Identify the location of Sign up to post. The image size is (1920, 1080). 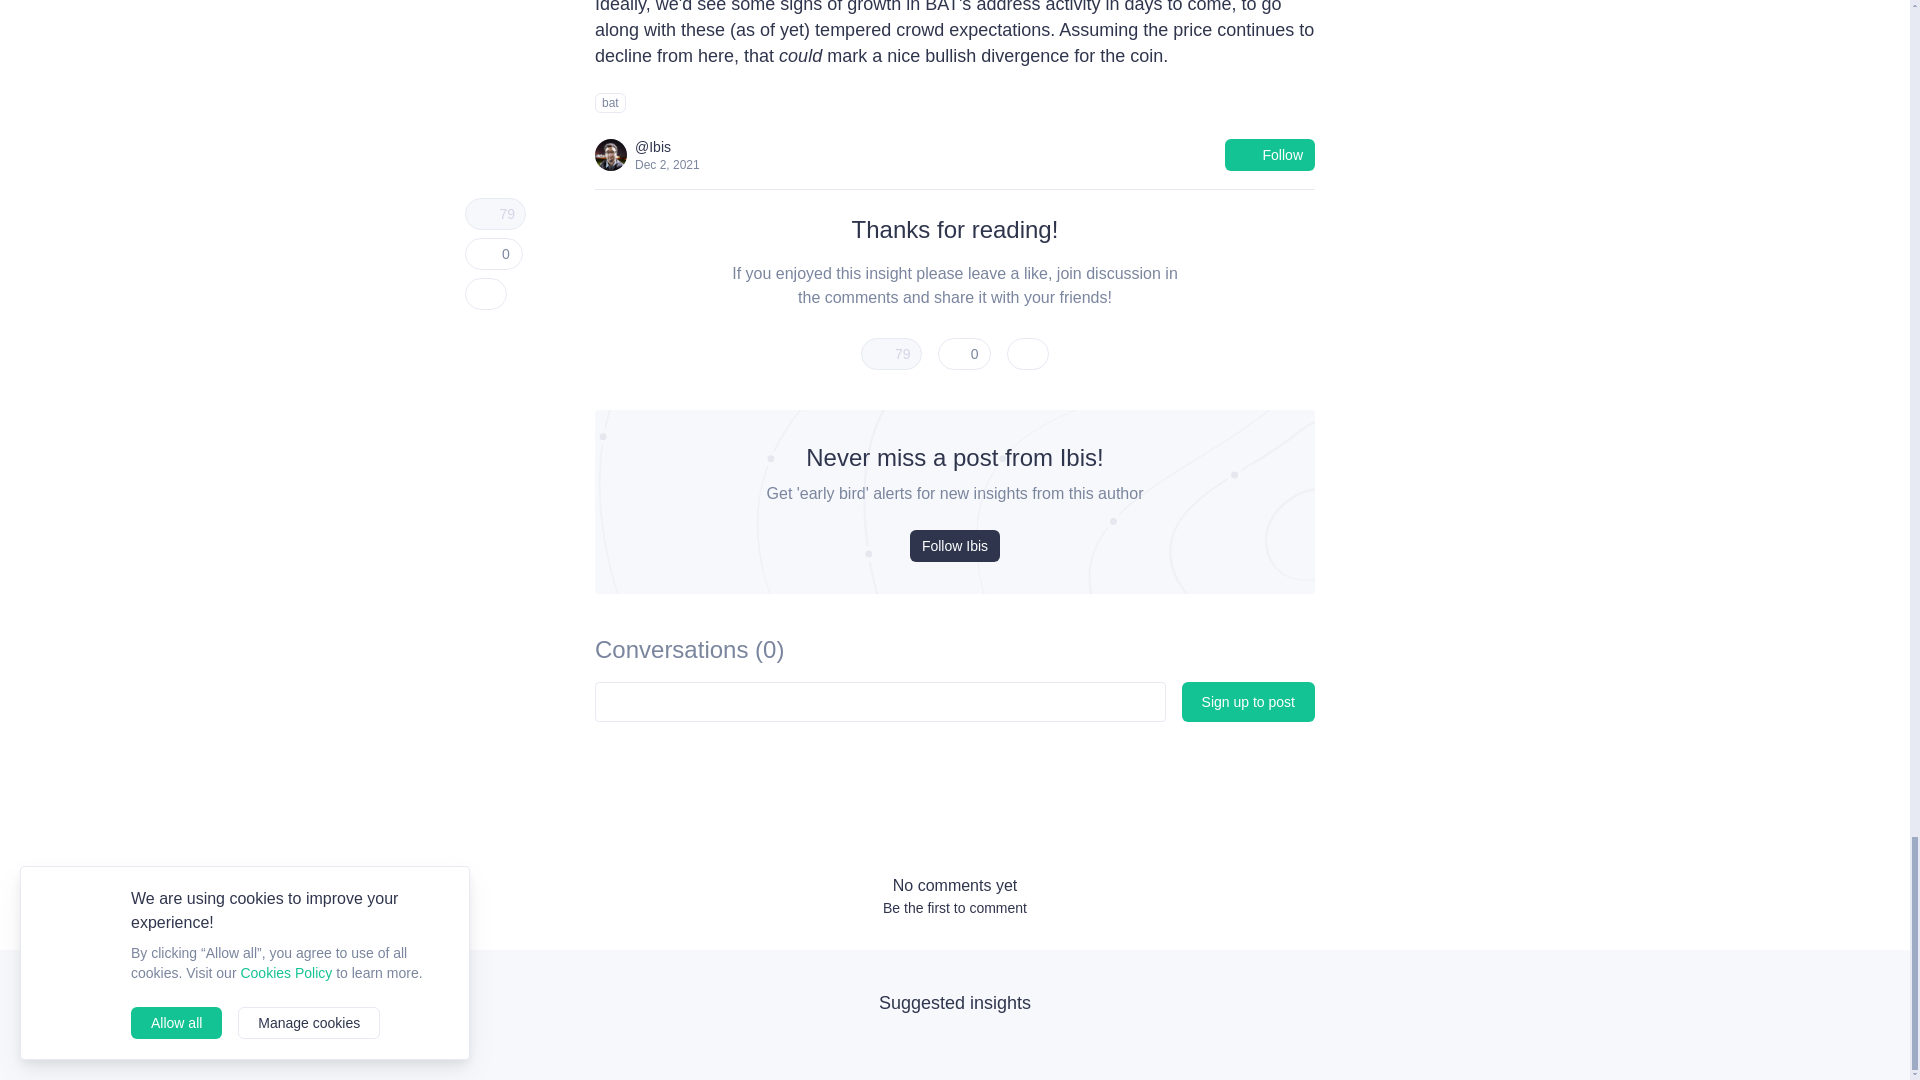
(1248, 702).